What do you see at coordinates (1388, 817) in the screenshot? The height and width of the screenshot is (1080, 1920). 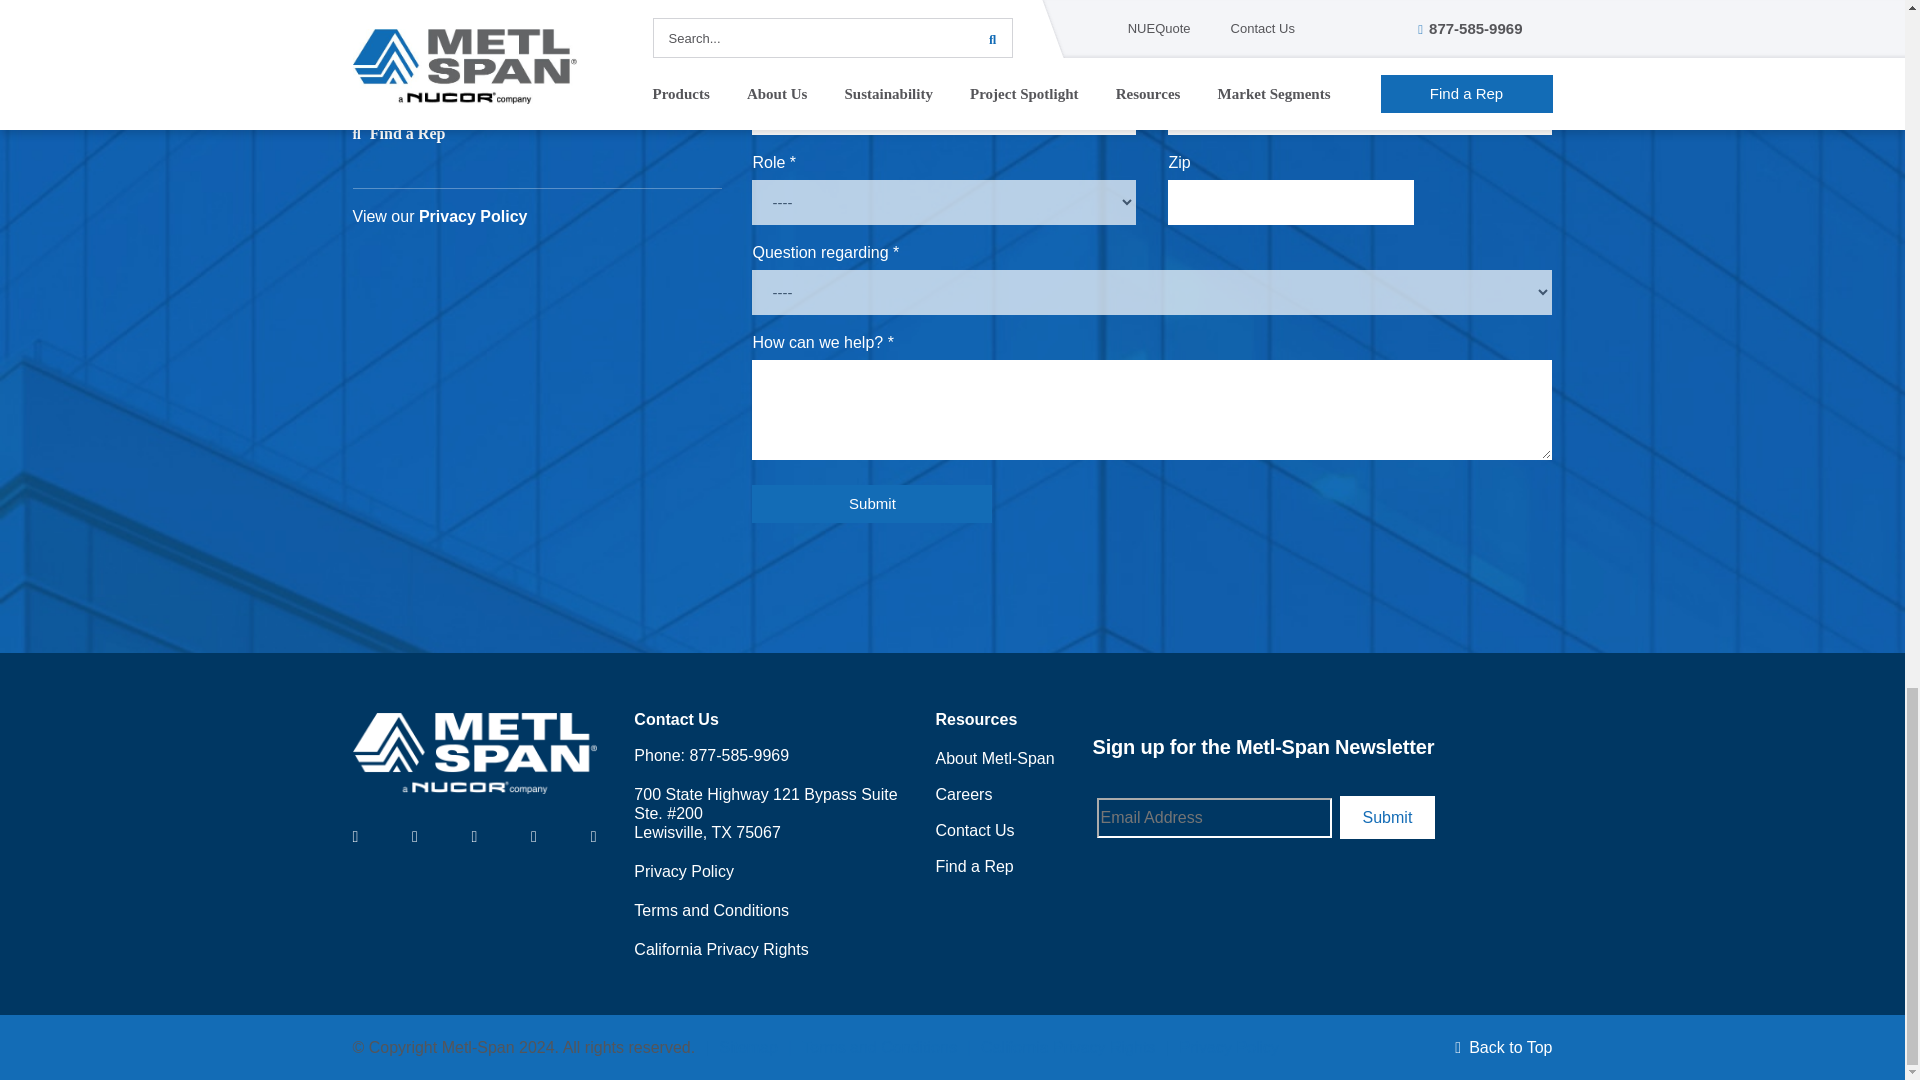 I see `Submit` at bounding box center [1388, 817].